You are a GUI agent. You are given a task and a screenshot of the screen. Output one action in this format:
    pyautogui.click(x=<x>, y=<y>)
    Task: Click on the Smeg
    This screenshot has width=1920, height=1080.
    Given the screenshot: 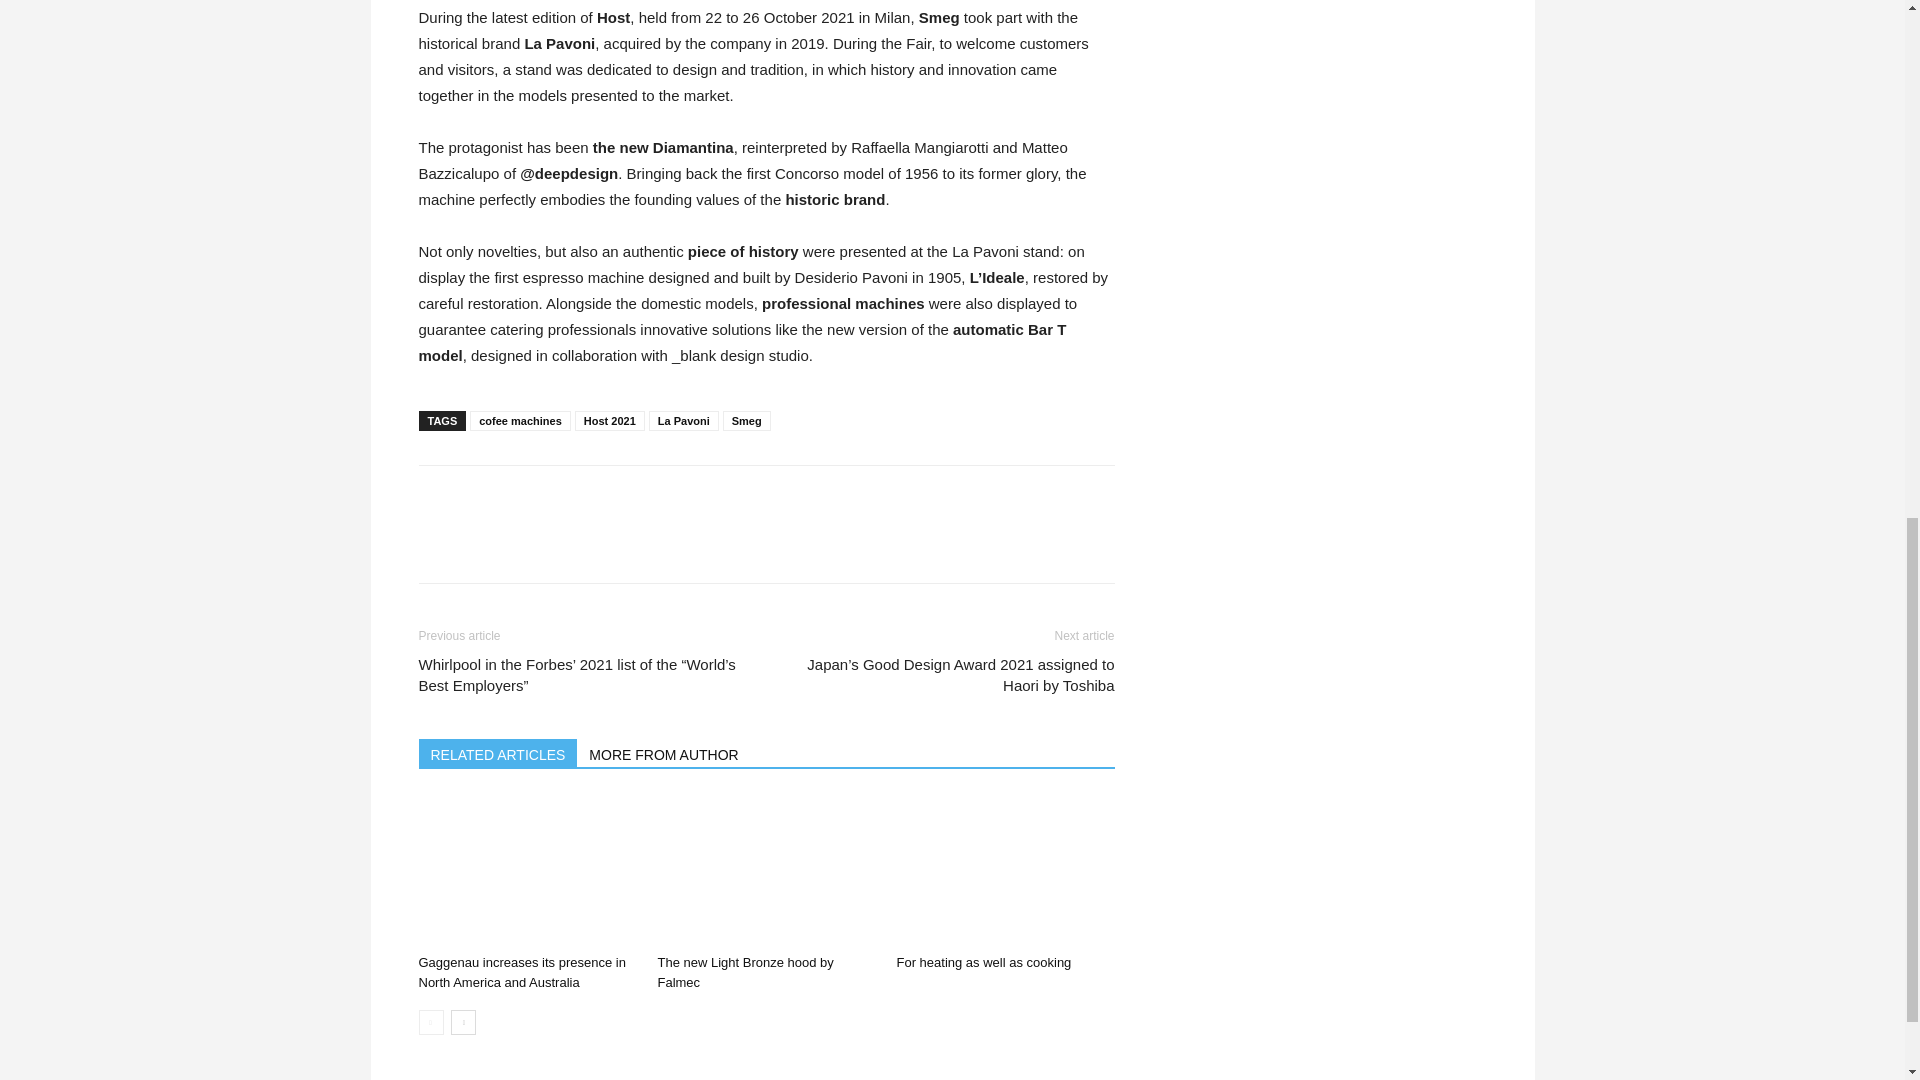 What is the action you would take?
    pyautogui.click(x=747, y=420)
    